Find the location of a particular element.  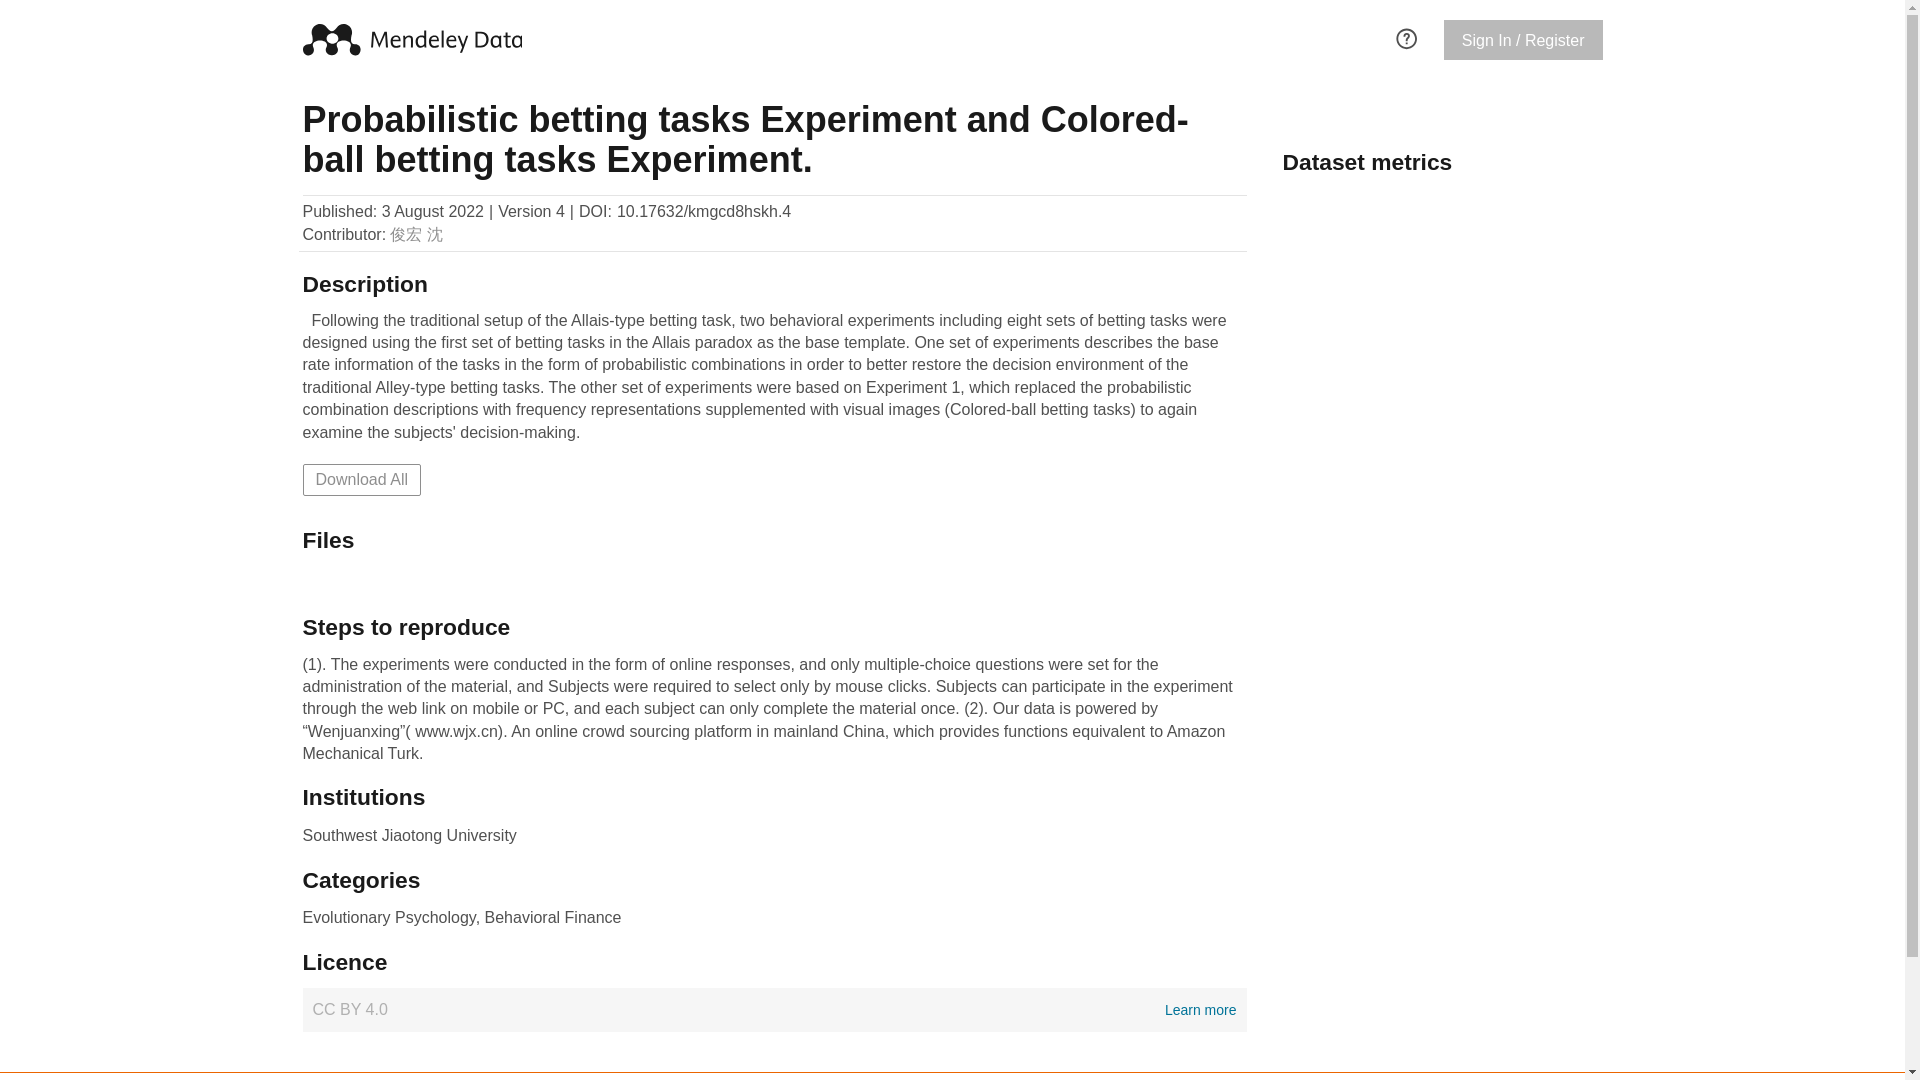

FAQ is located at coordinates (774, 1010).